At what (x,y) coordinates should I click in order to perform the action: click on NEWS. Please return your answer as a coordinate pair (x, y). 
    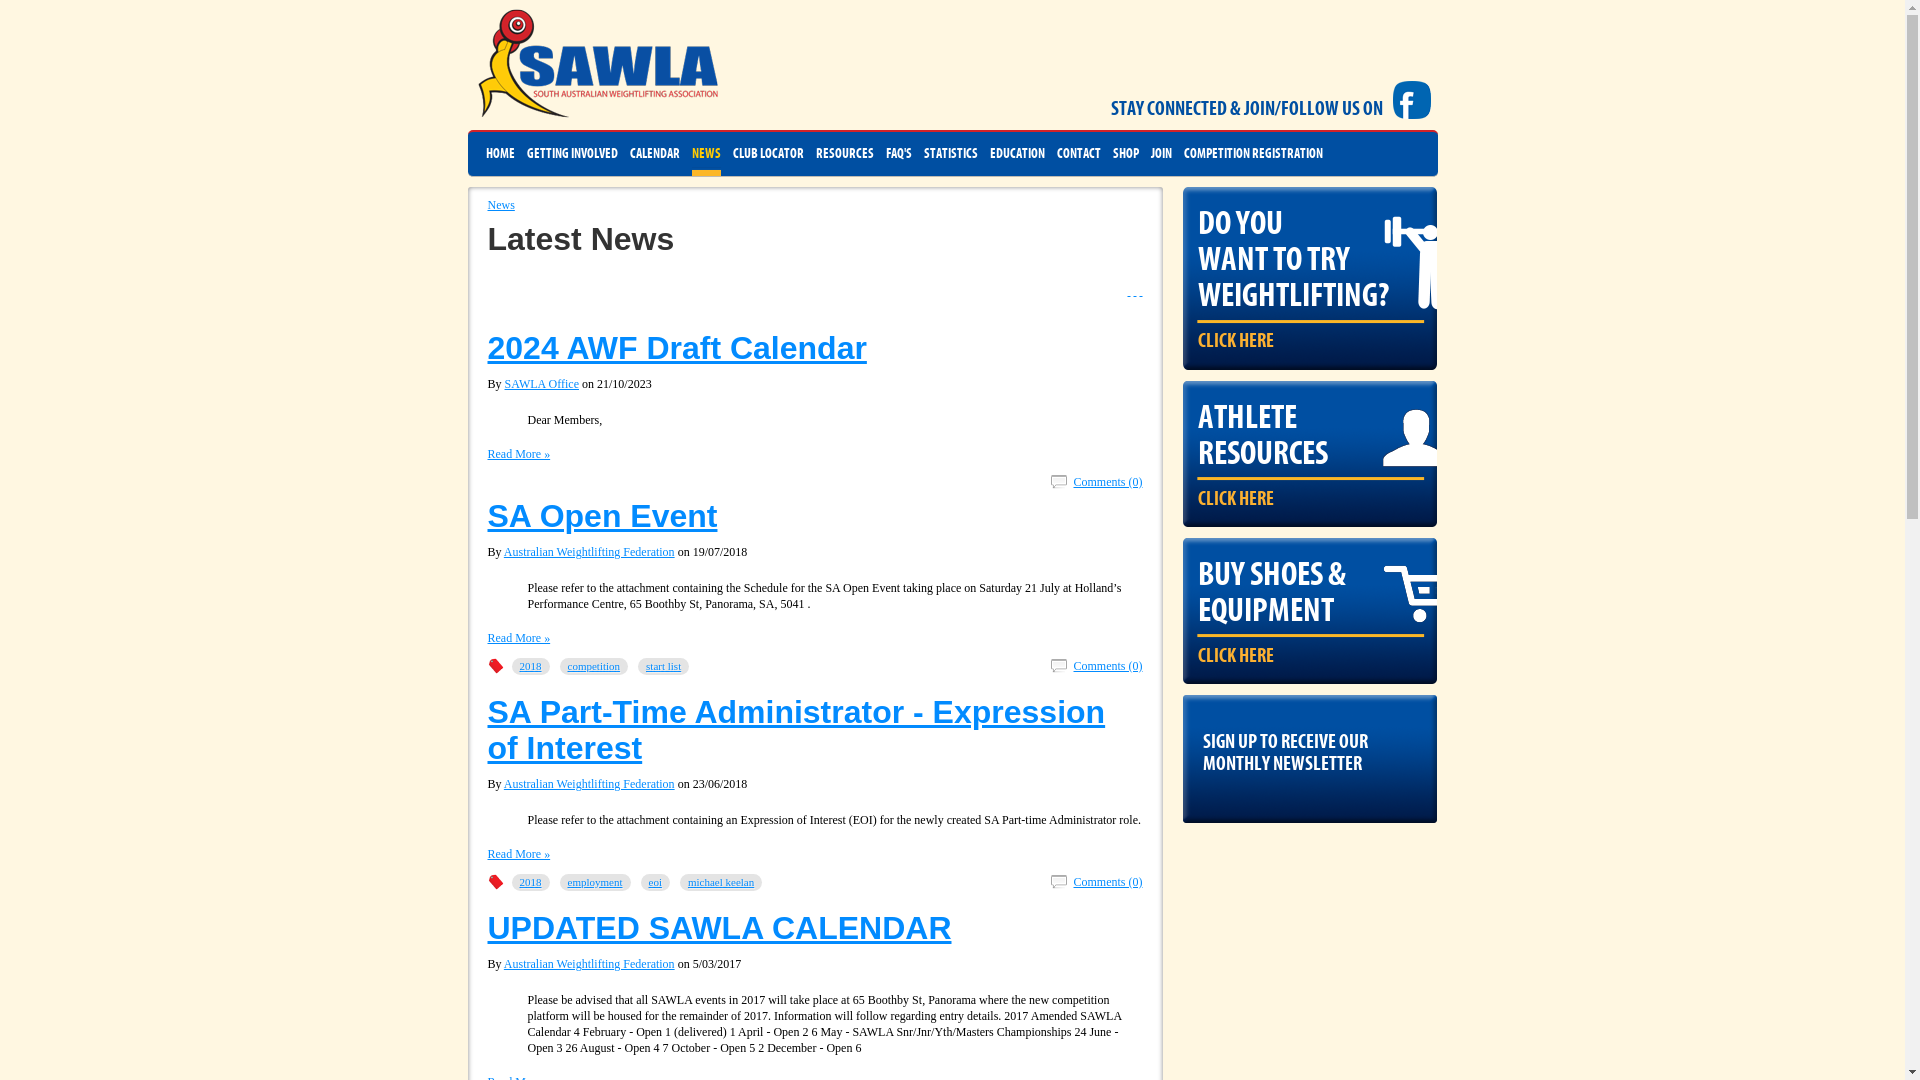
    Looking at the image, I should click on (706, 154).